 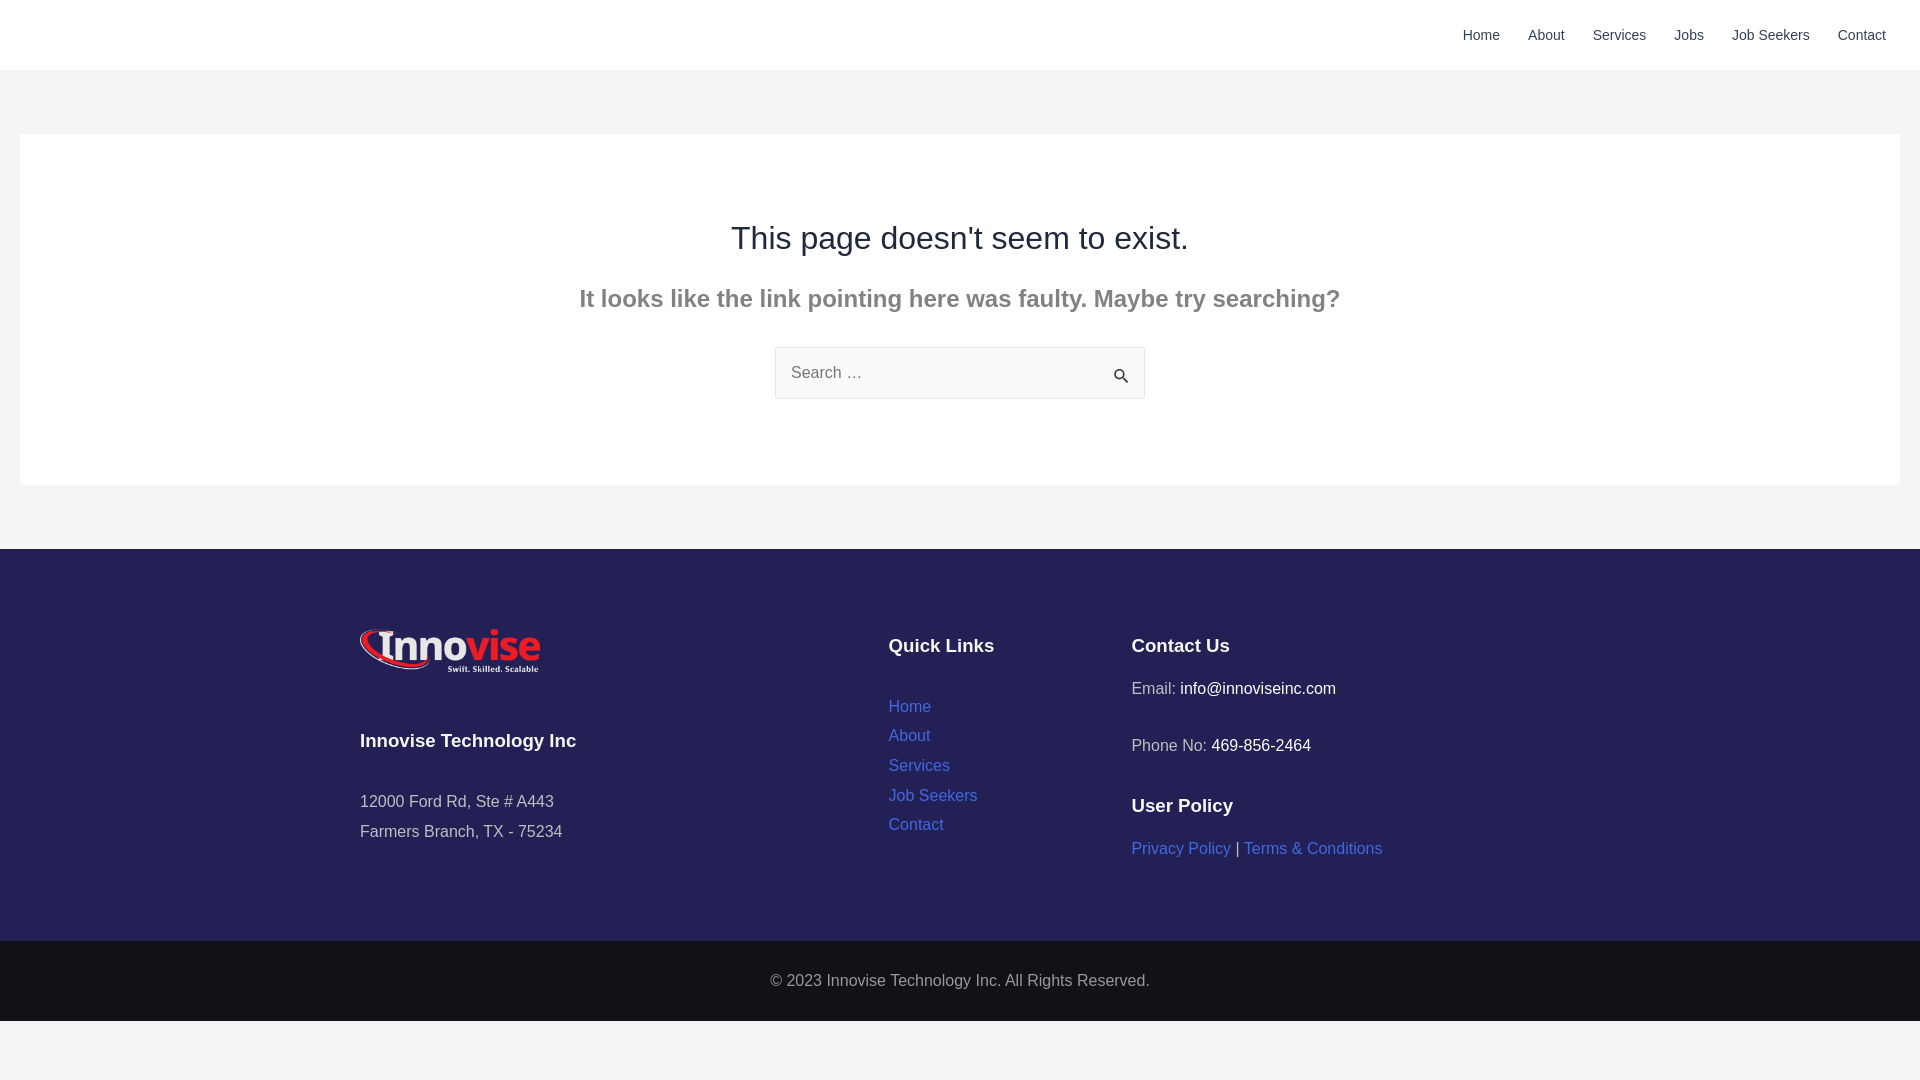 What do you see at coordinates (916, 824) in the screenshot?
I see `Contact` at bounding box center [916, 824].